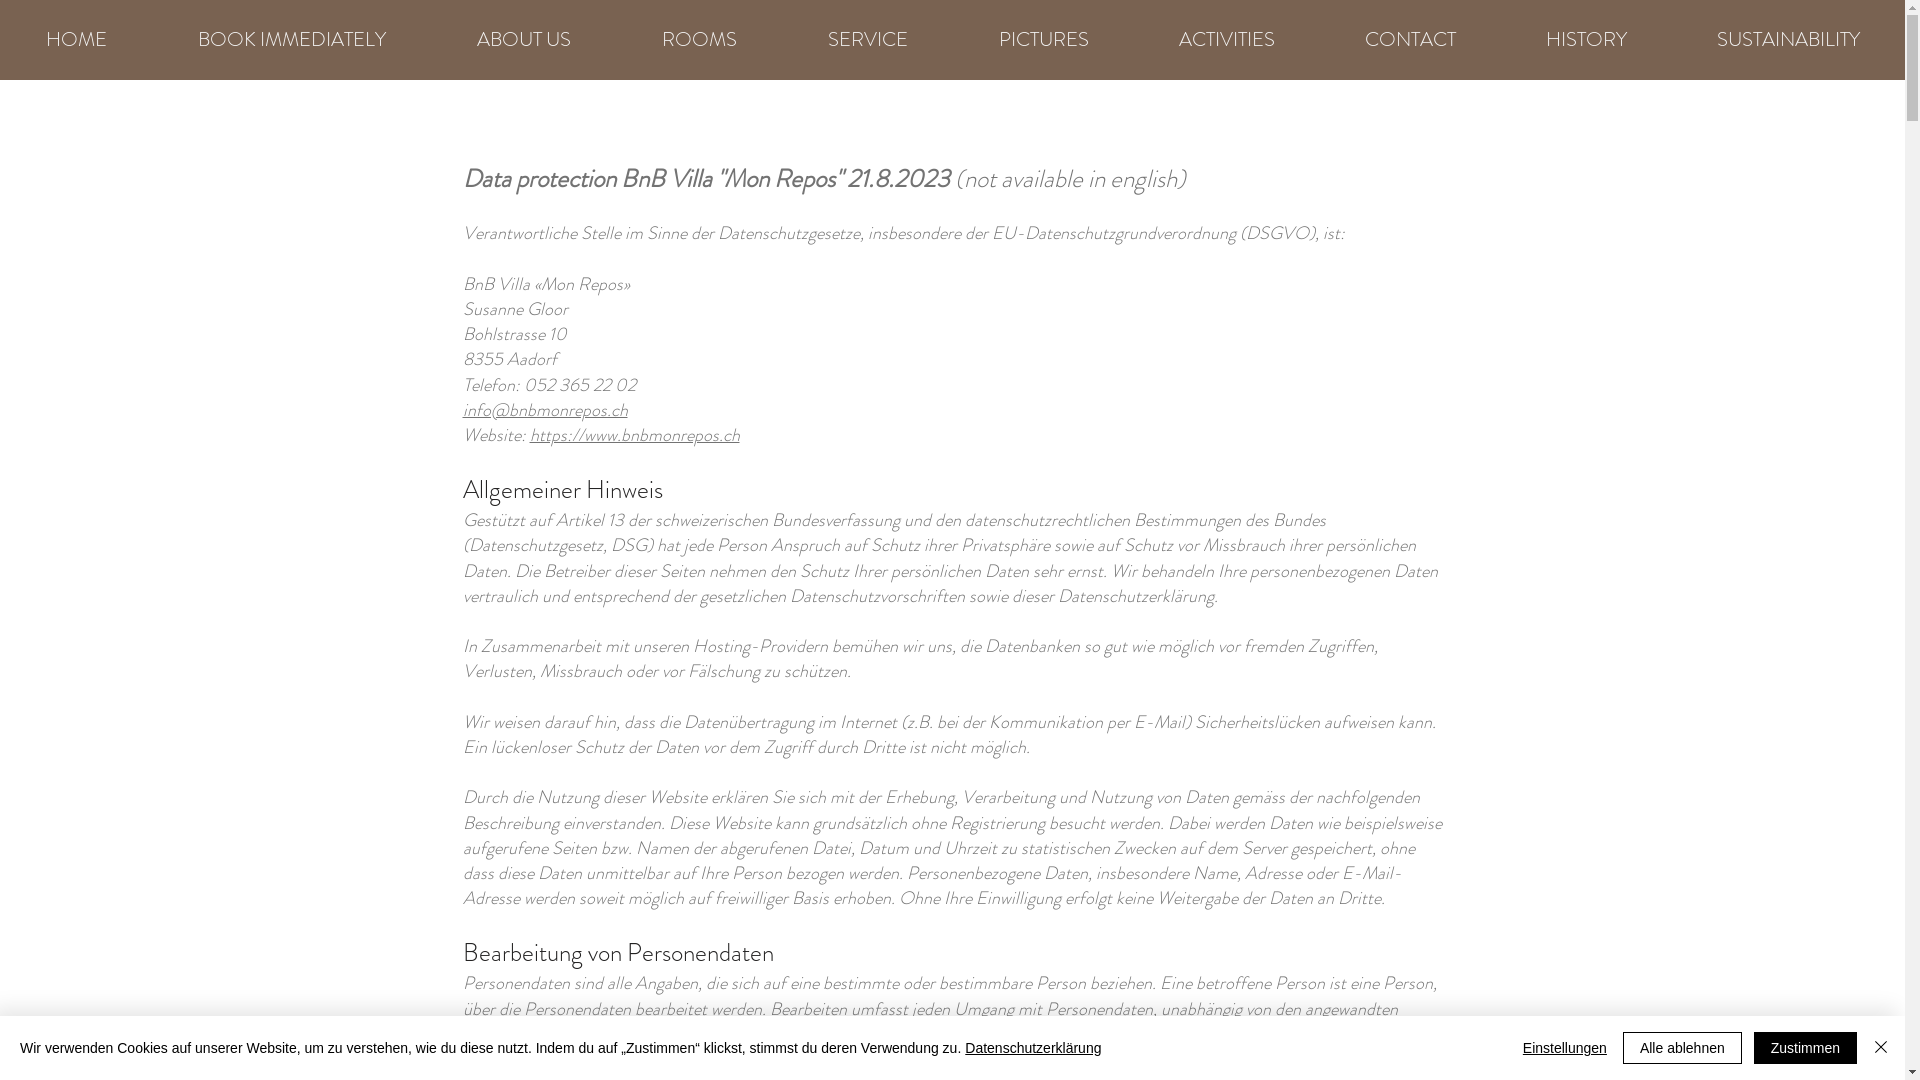 The height and width of the screenshot is (1080, 1920). I want to click on HOME, so click(76, 40).